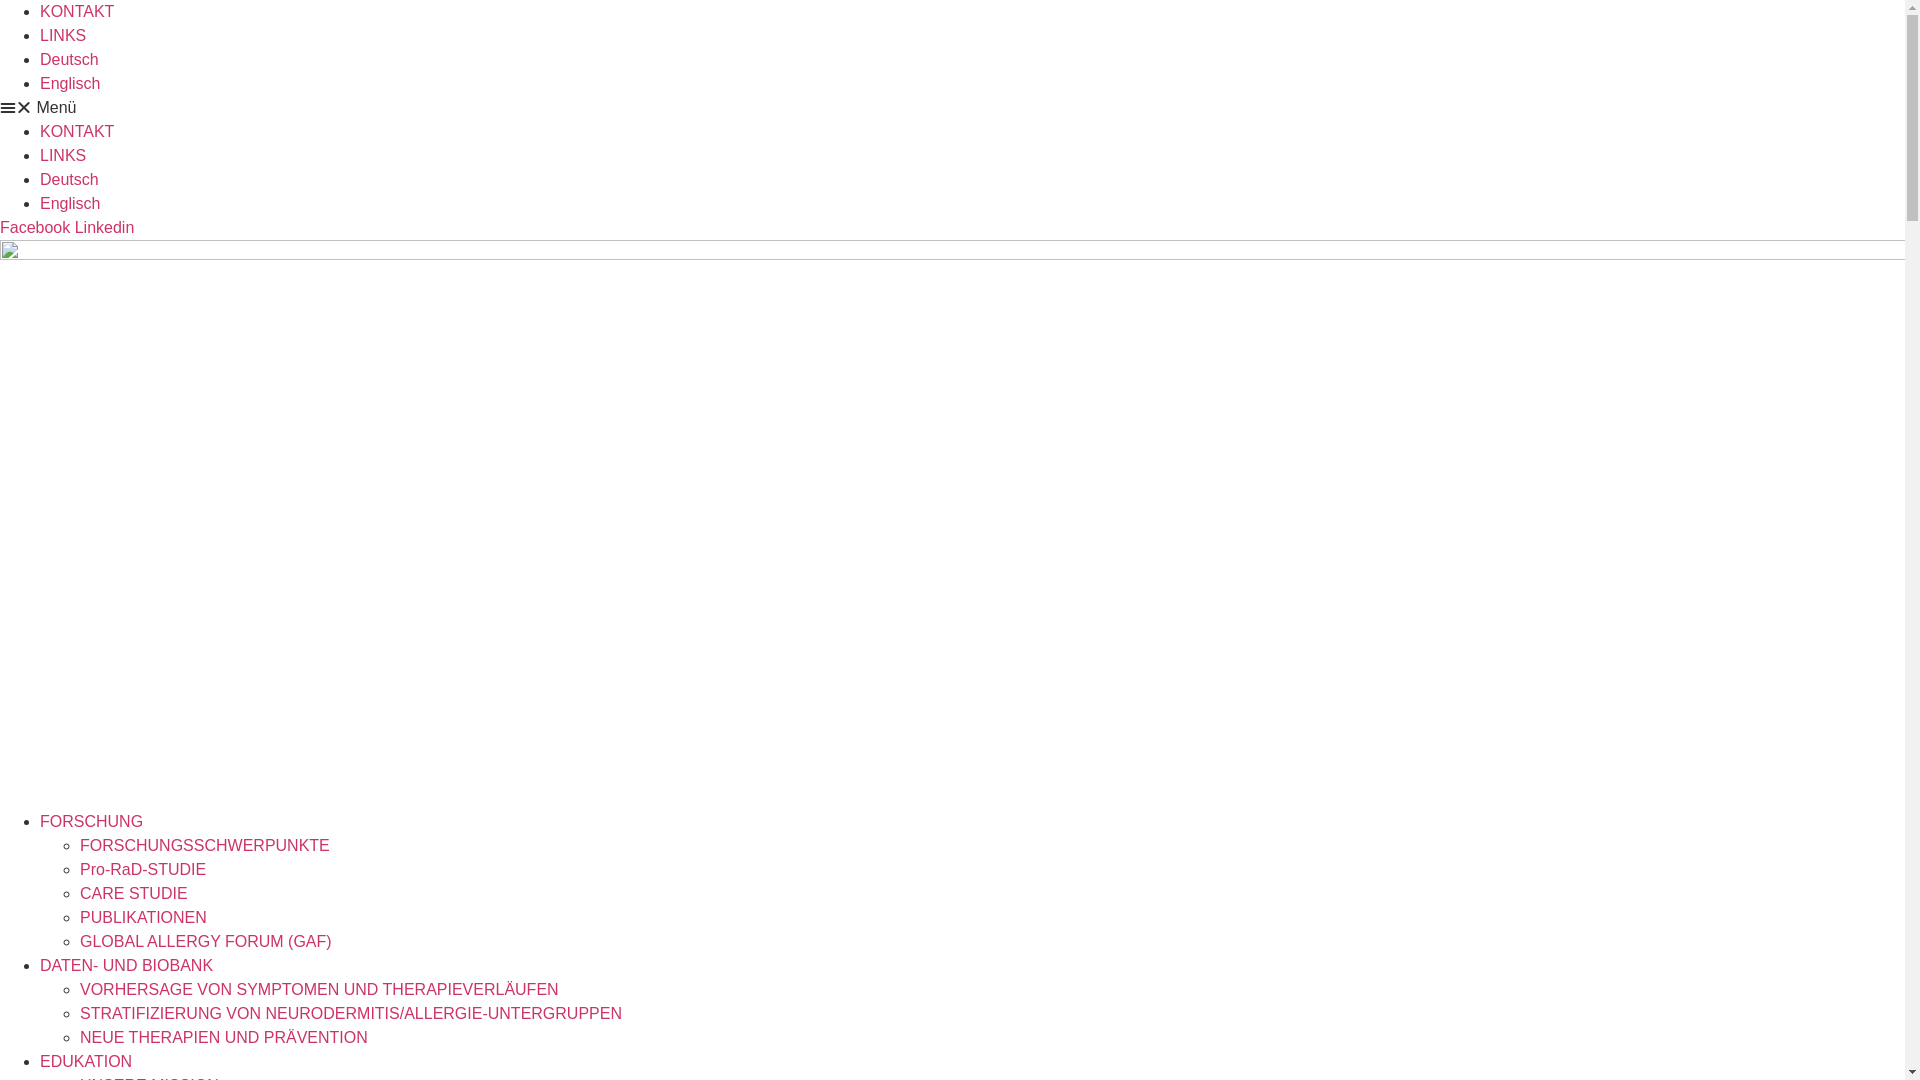 Image resolution: width=1920 pixels, height=1080 pixels. I want to click on LINKS, so click(63, 36).